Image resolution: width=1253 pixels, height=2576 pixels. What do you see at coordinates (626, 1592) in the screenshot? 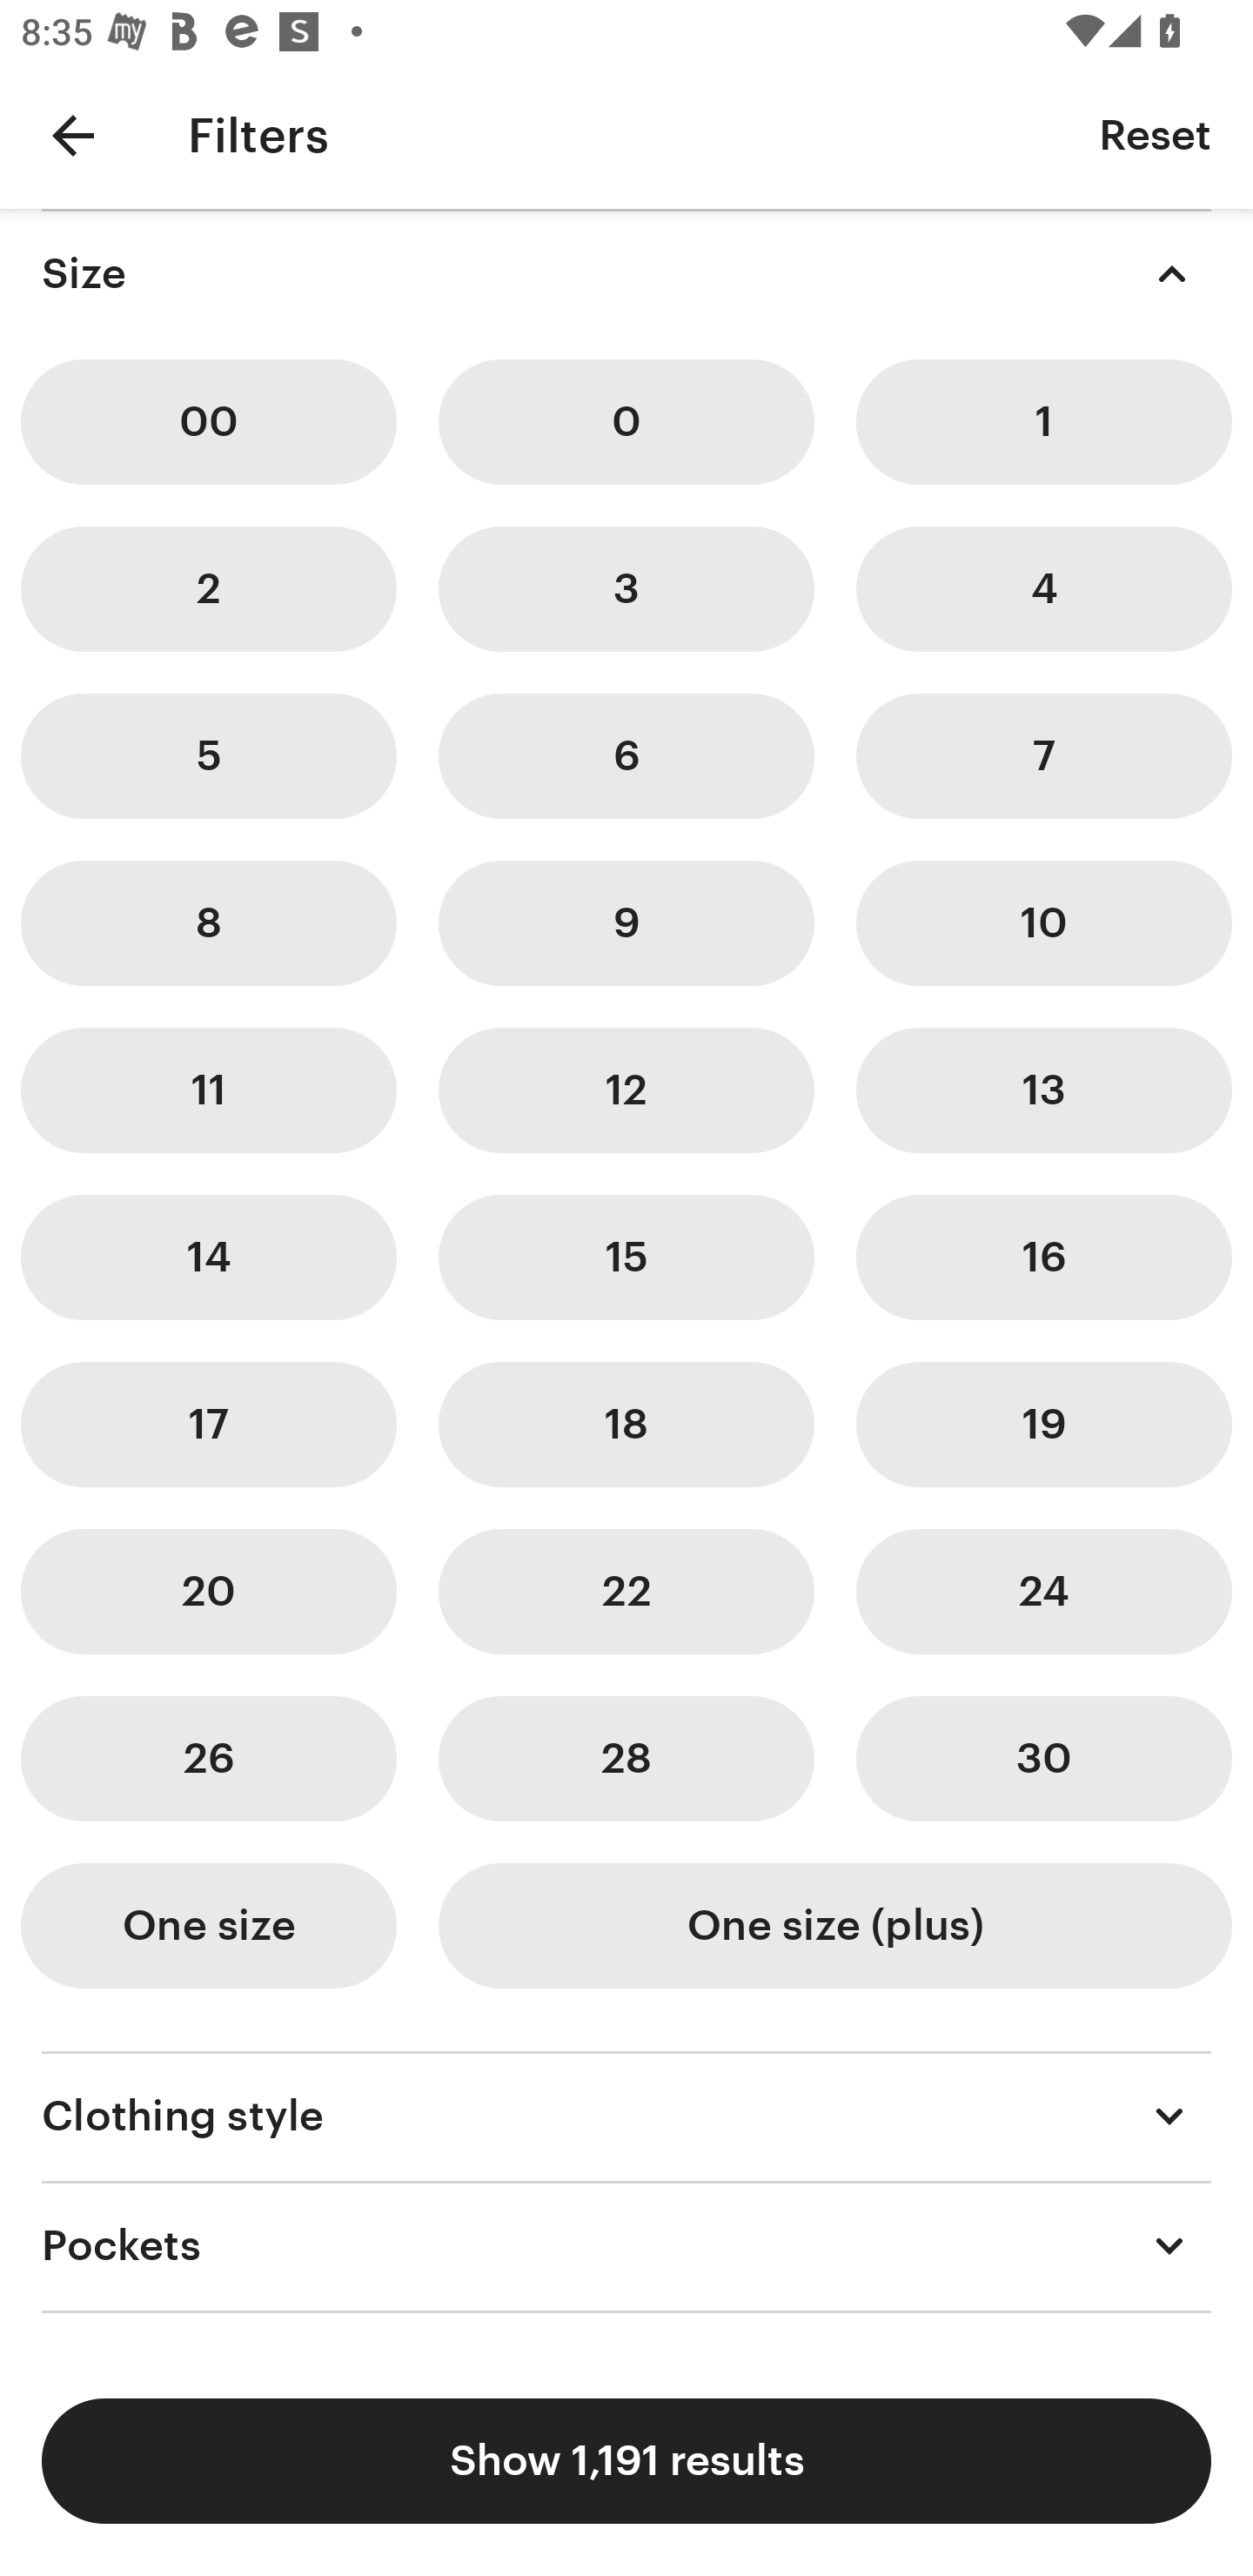
I see `22` at bounding box center [626, 1592].